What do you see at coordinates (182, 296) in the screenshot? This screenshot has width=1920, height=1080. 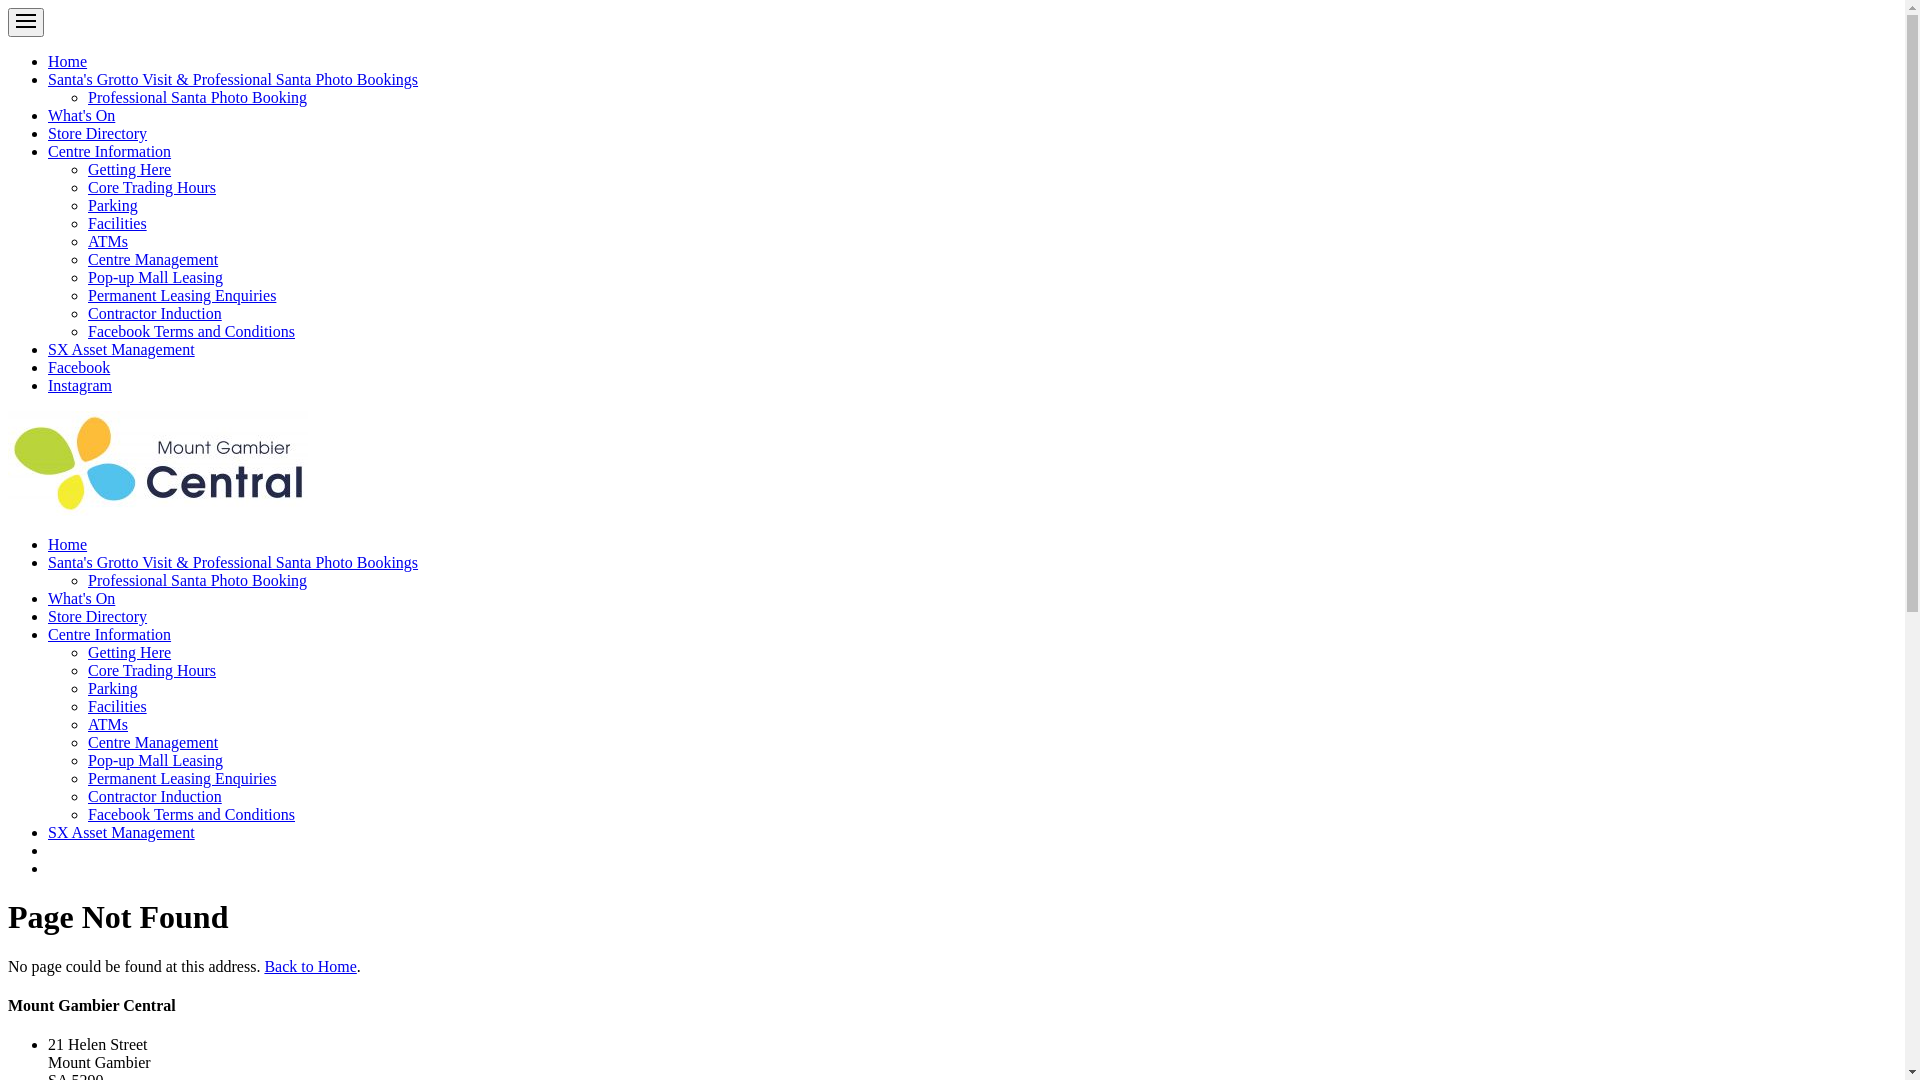 I see `Permanent Leasing Enquiries` at bounding box center [182, 296].